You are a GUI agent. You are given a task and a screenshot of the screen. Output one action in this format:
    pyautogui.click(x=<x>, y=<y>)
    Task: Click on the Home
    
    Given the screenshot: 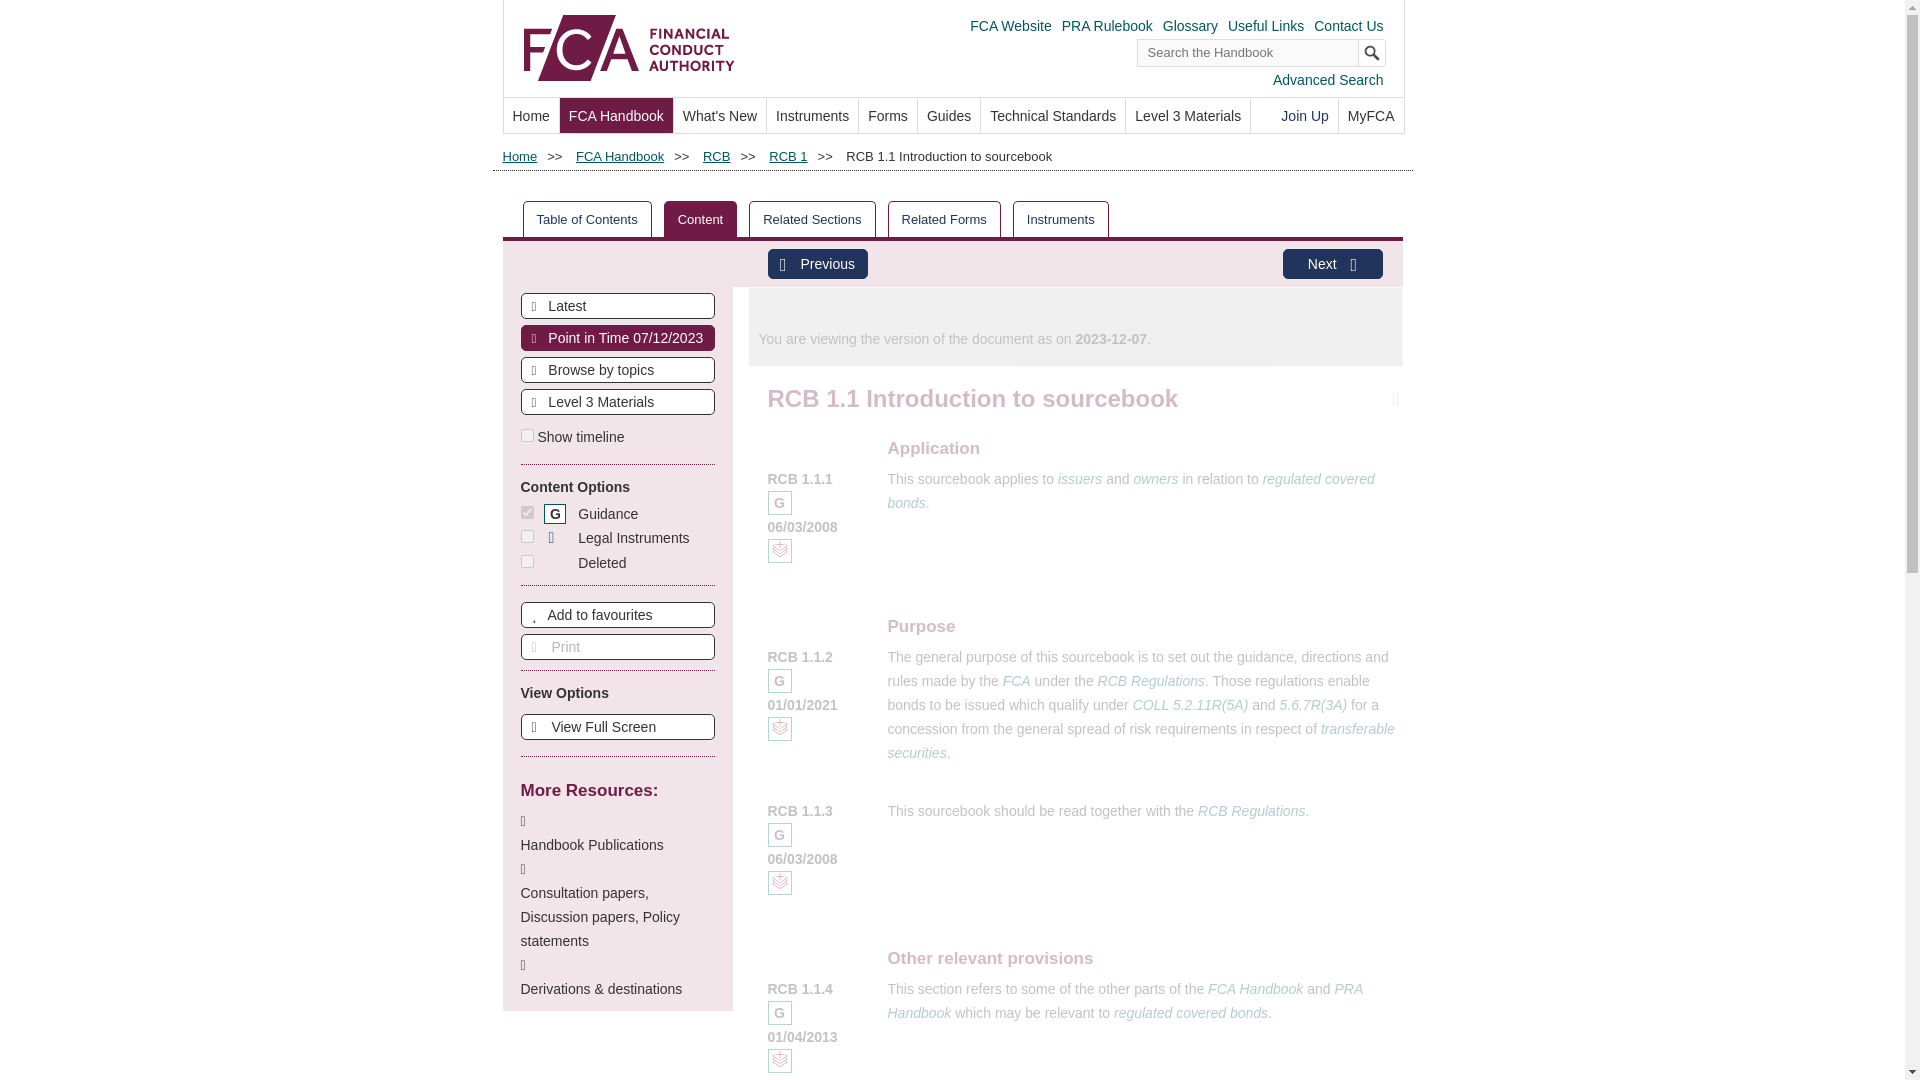 What is the action you would take?
    pyautogui.click(x=530, y=115)
    